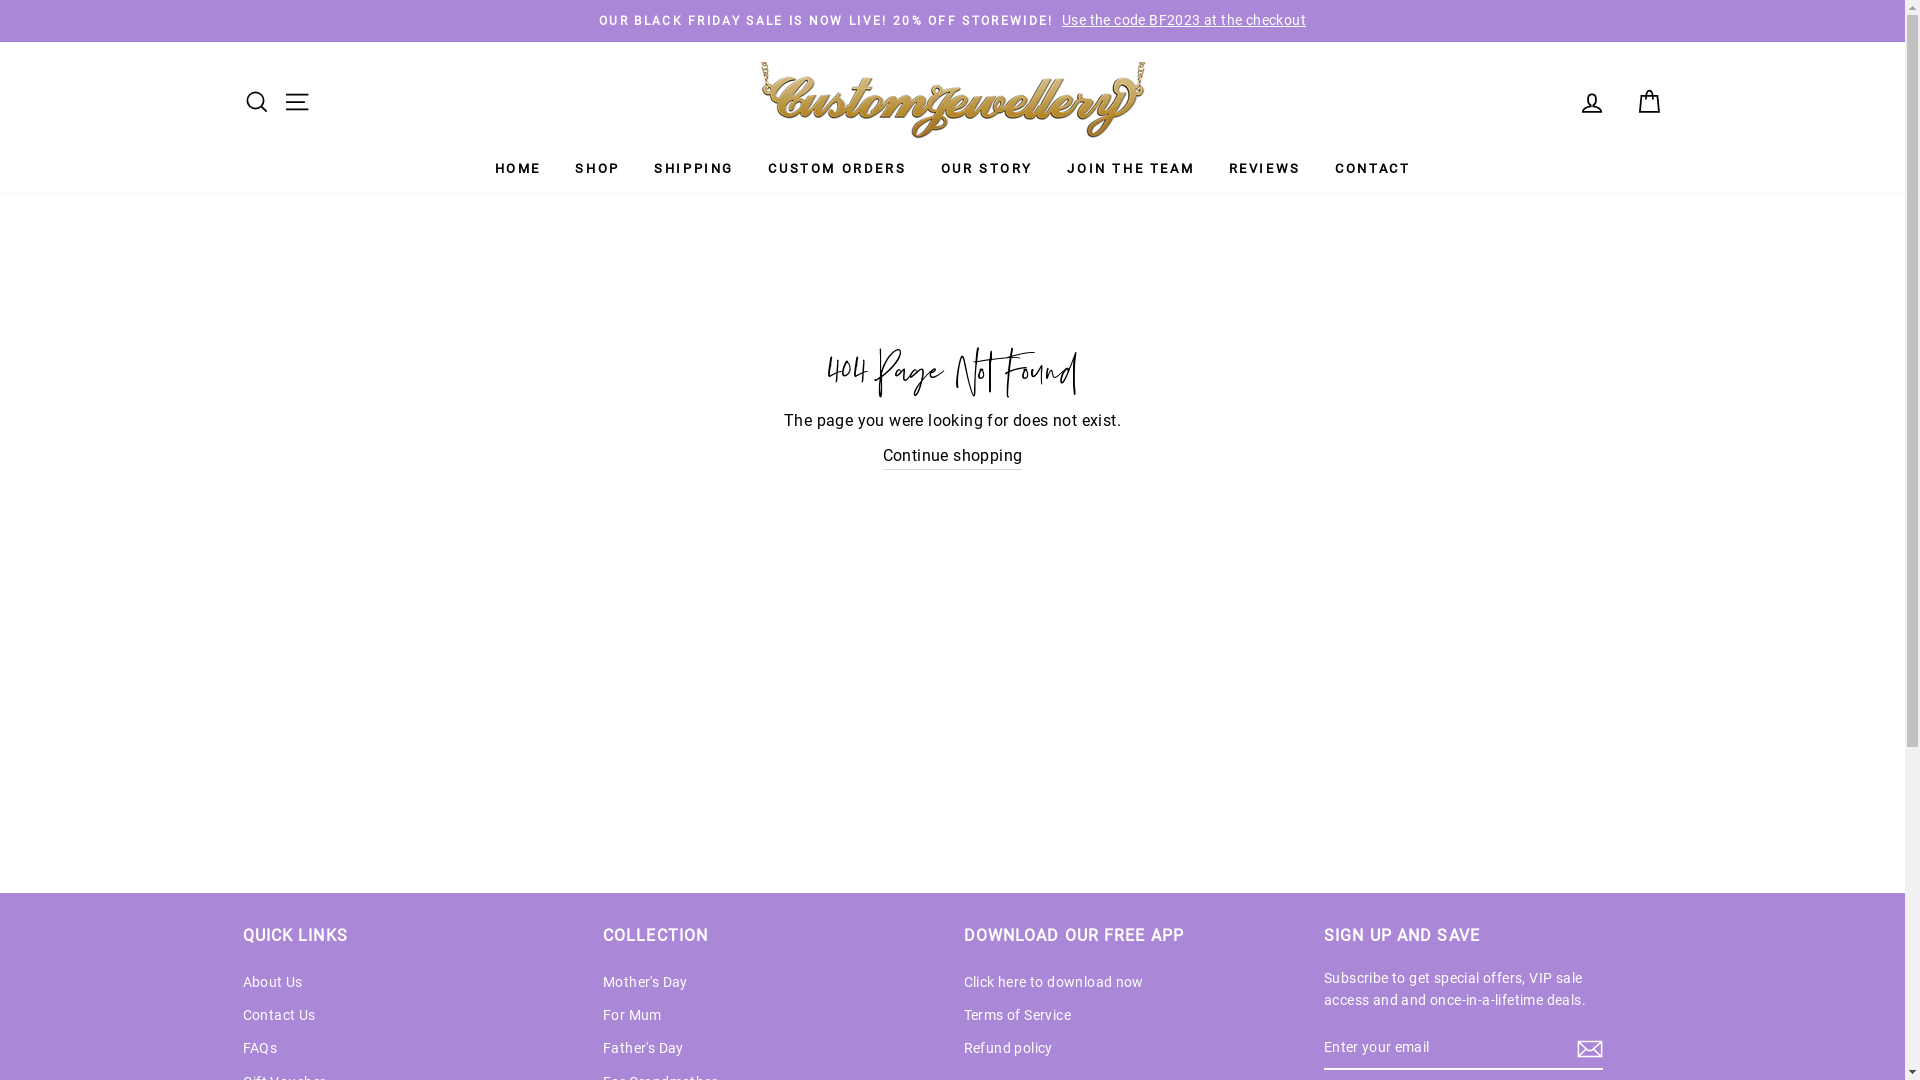  Describe the element at coordinates (1018, 1016) in the screenshot. I see `Terms of Service` at that location.